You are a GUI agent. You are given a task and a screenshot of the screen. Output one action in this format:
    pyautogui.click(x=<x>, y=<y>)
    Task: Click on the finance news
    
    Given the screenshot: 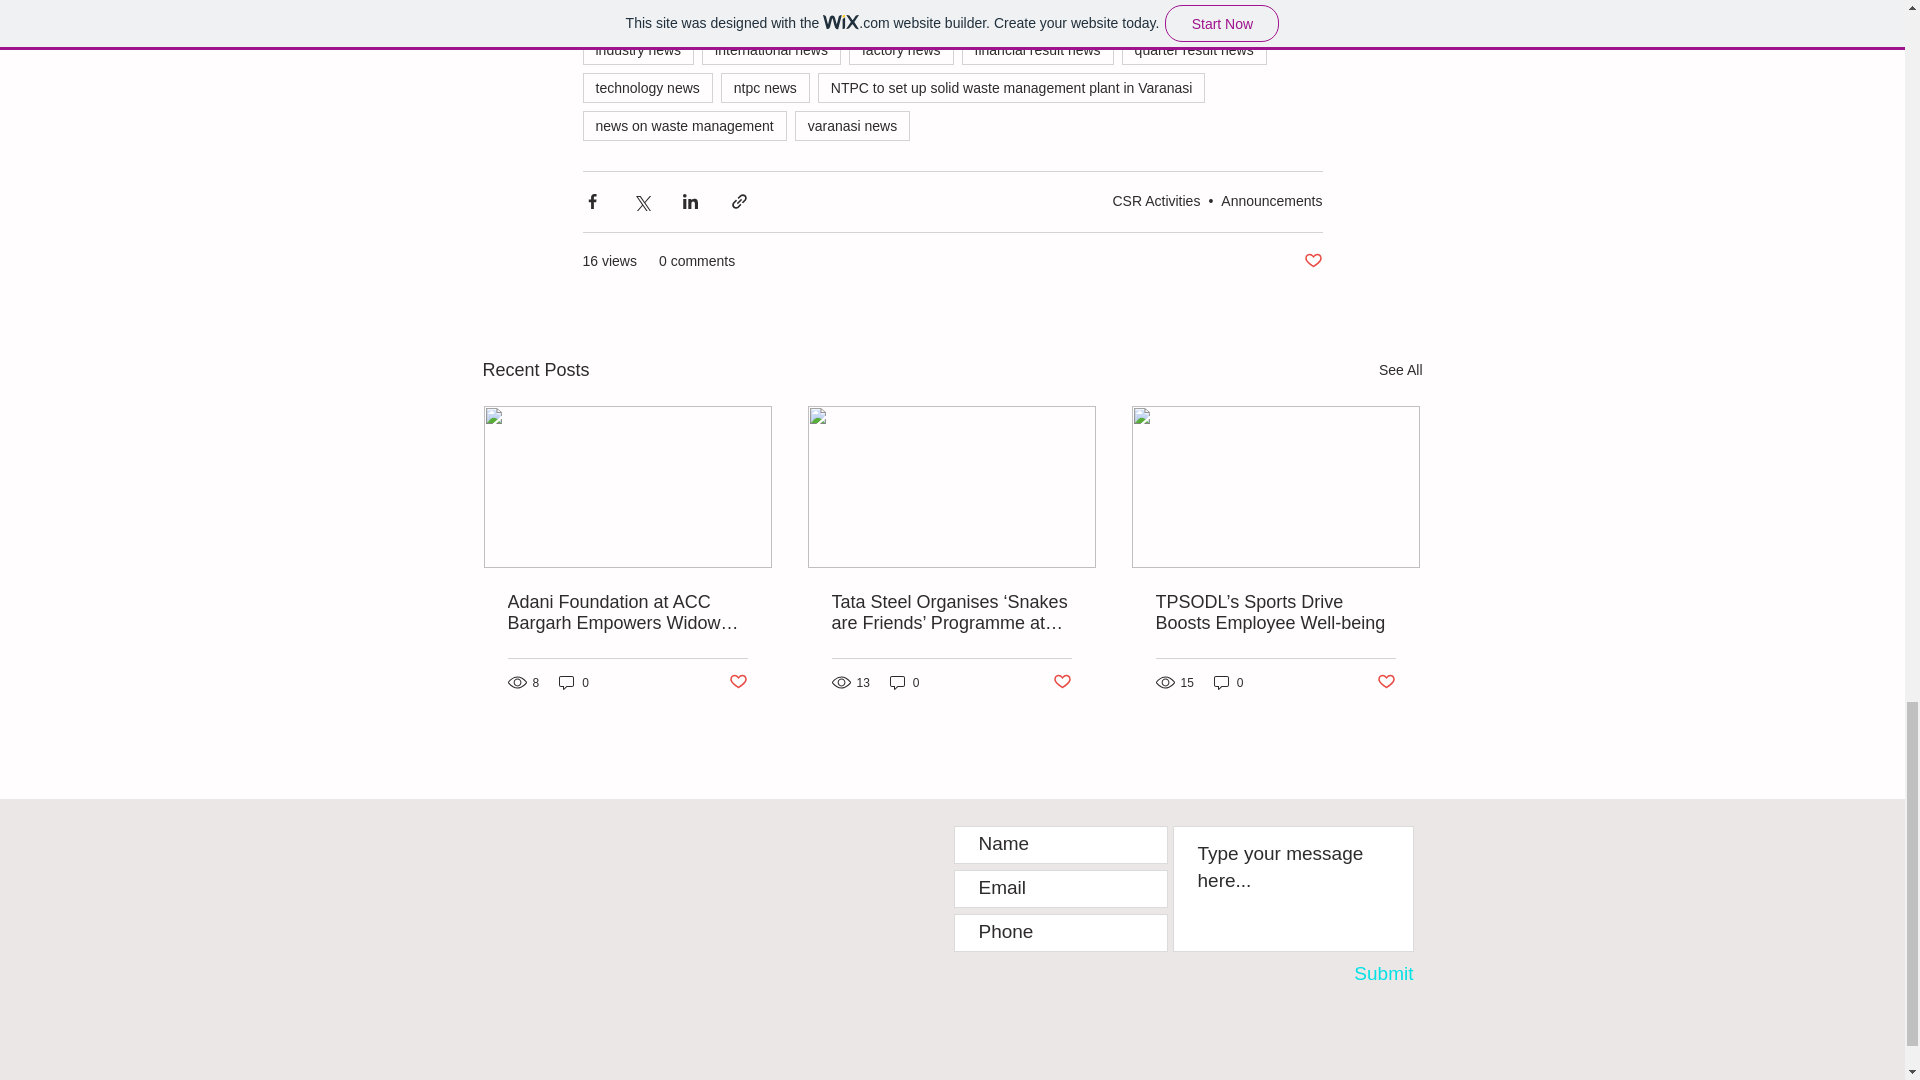 What is the action you would take?
    pyautogui.click(x=1230, y=14)
    